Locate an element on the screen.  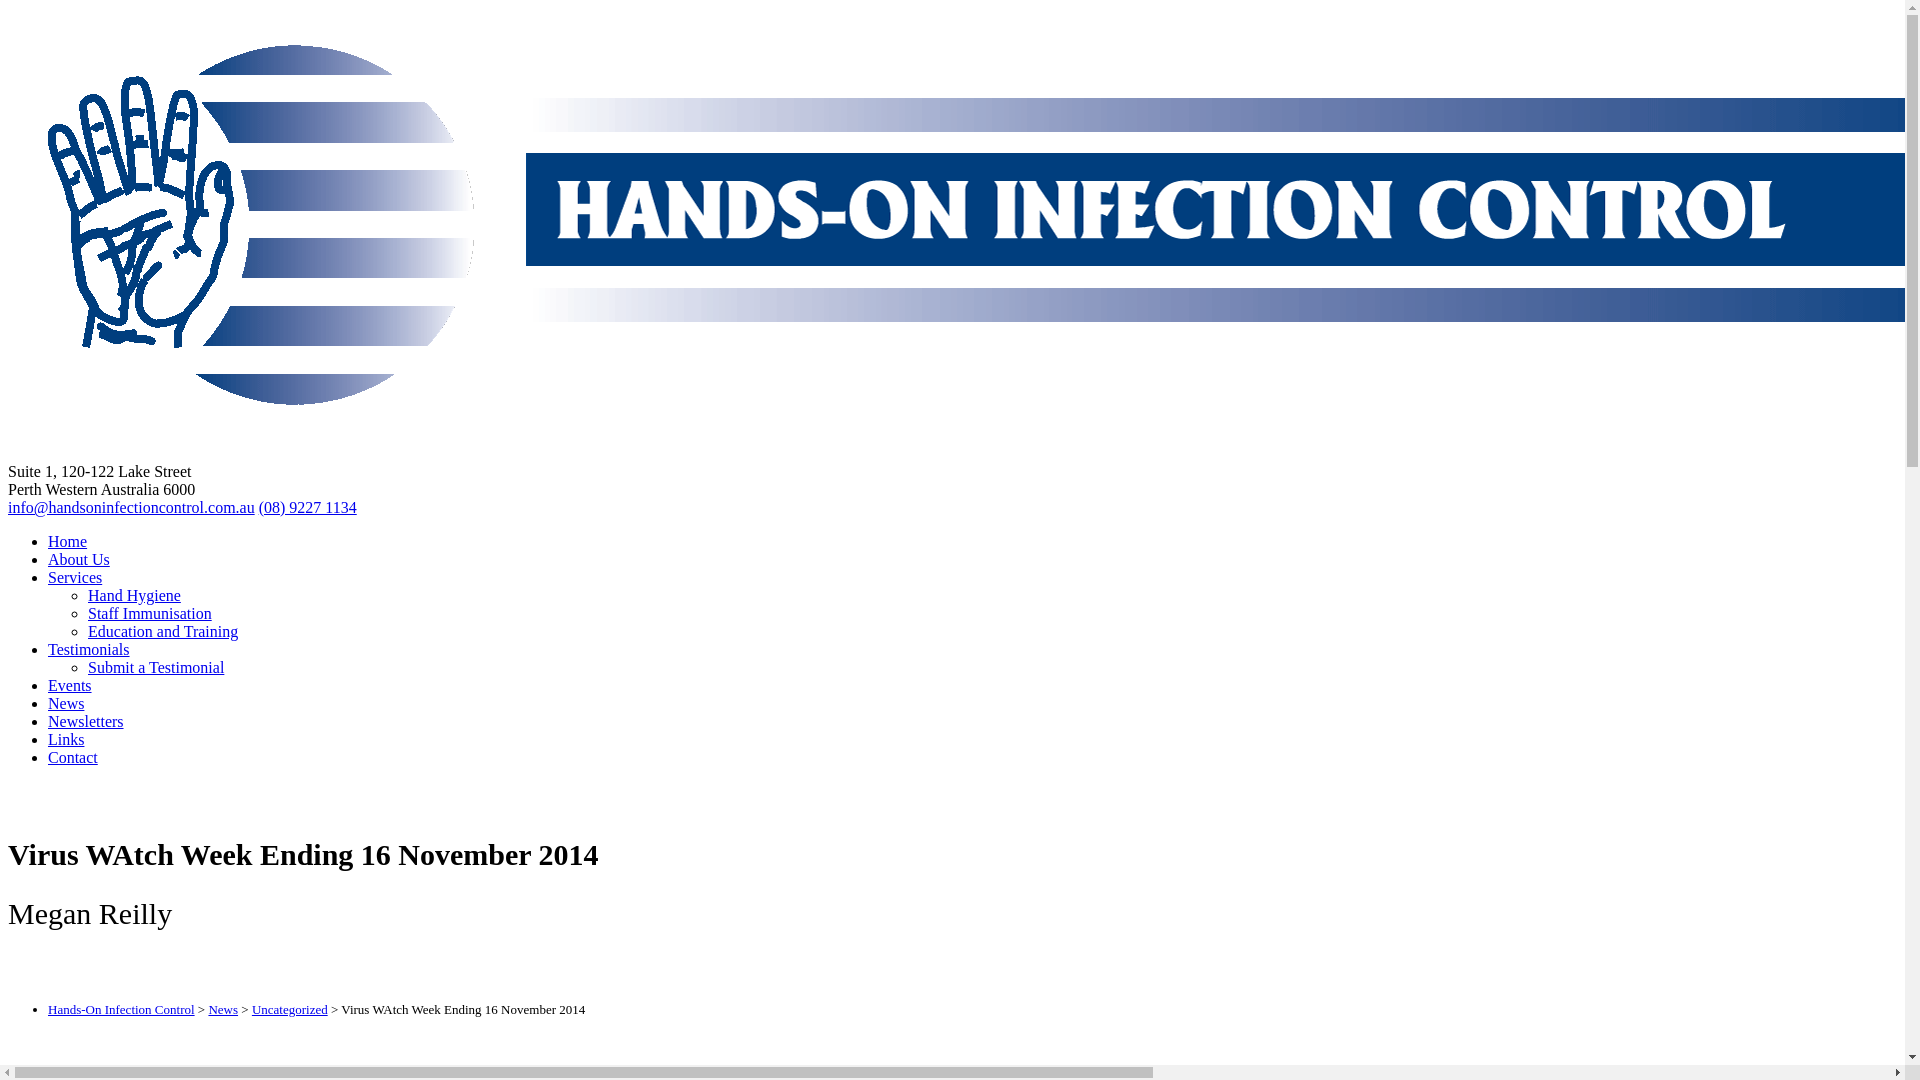
(08) 9227 1134 is located at coordinates (308, 508).